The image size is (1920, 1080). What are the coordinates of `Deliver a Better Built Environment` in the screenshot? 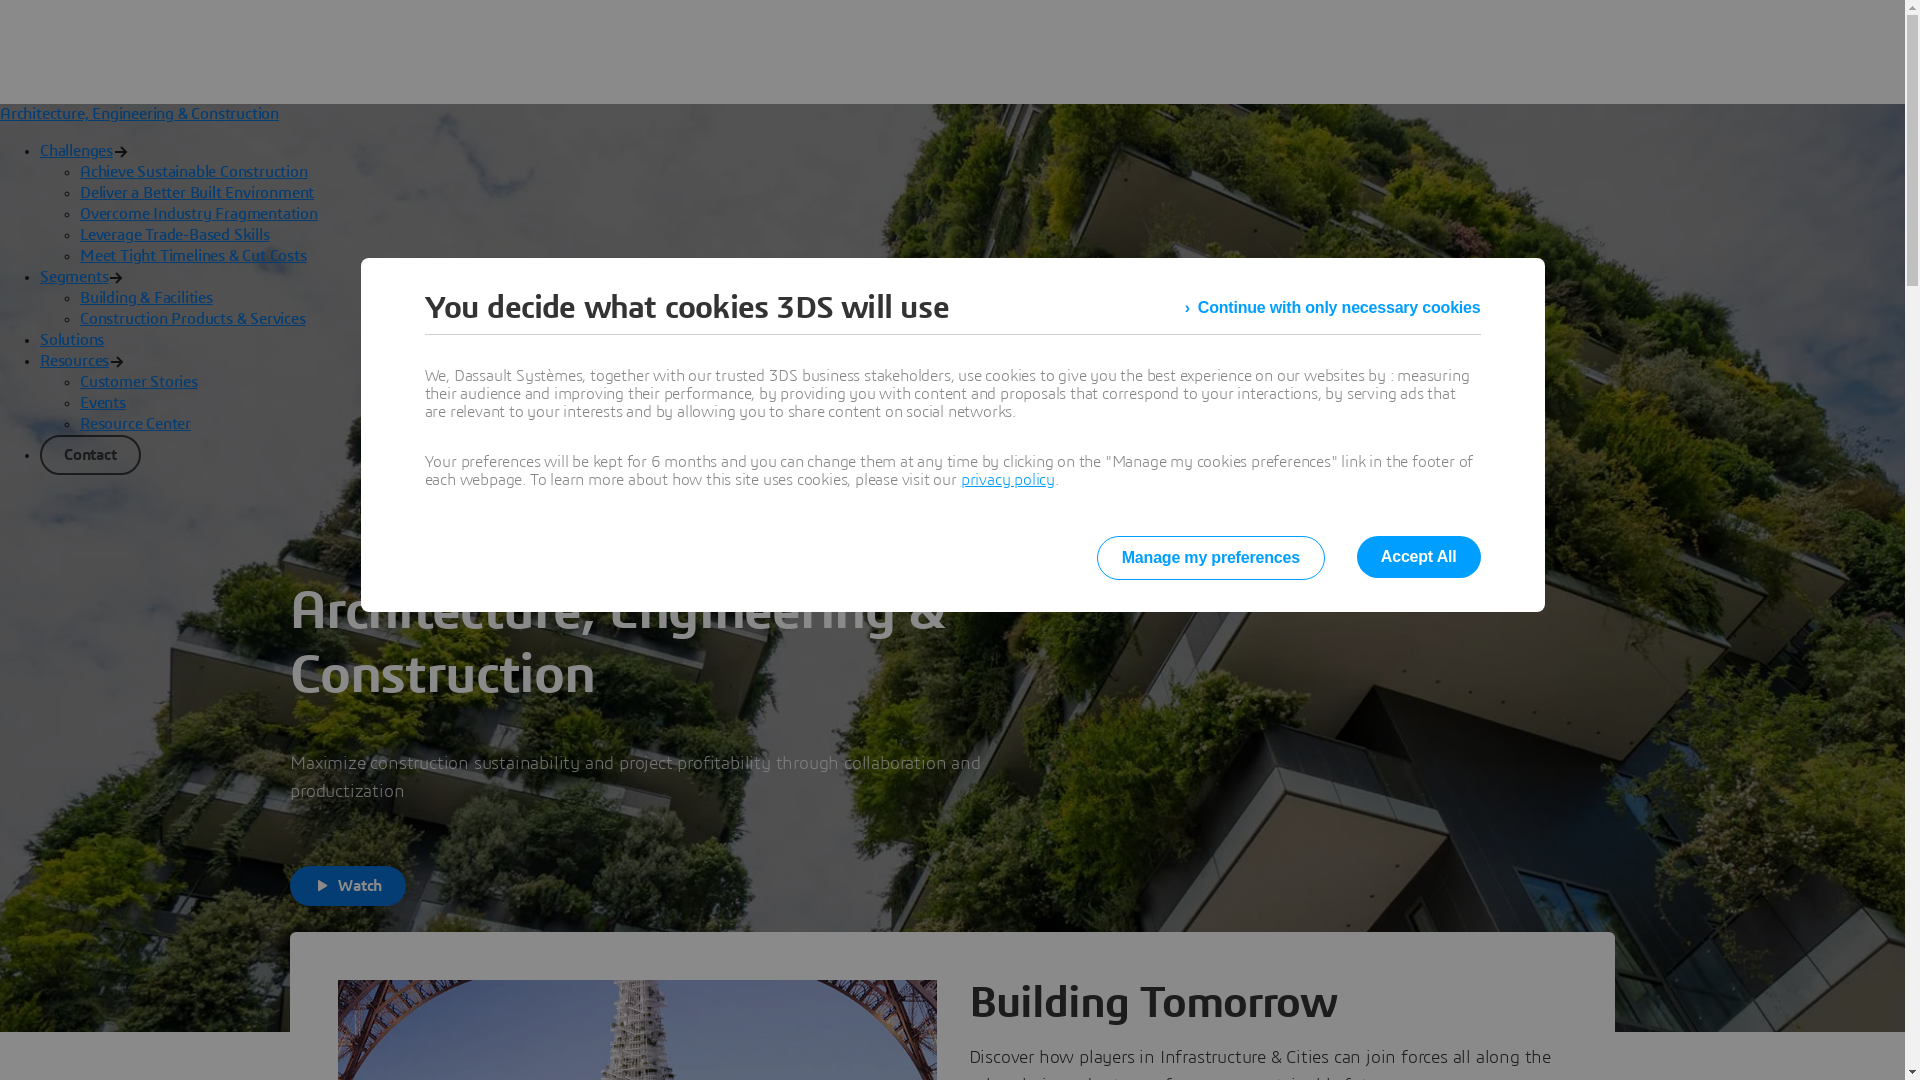 It's located at (197, 193).